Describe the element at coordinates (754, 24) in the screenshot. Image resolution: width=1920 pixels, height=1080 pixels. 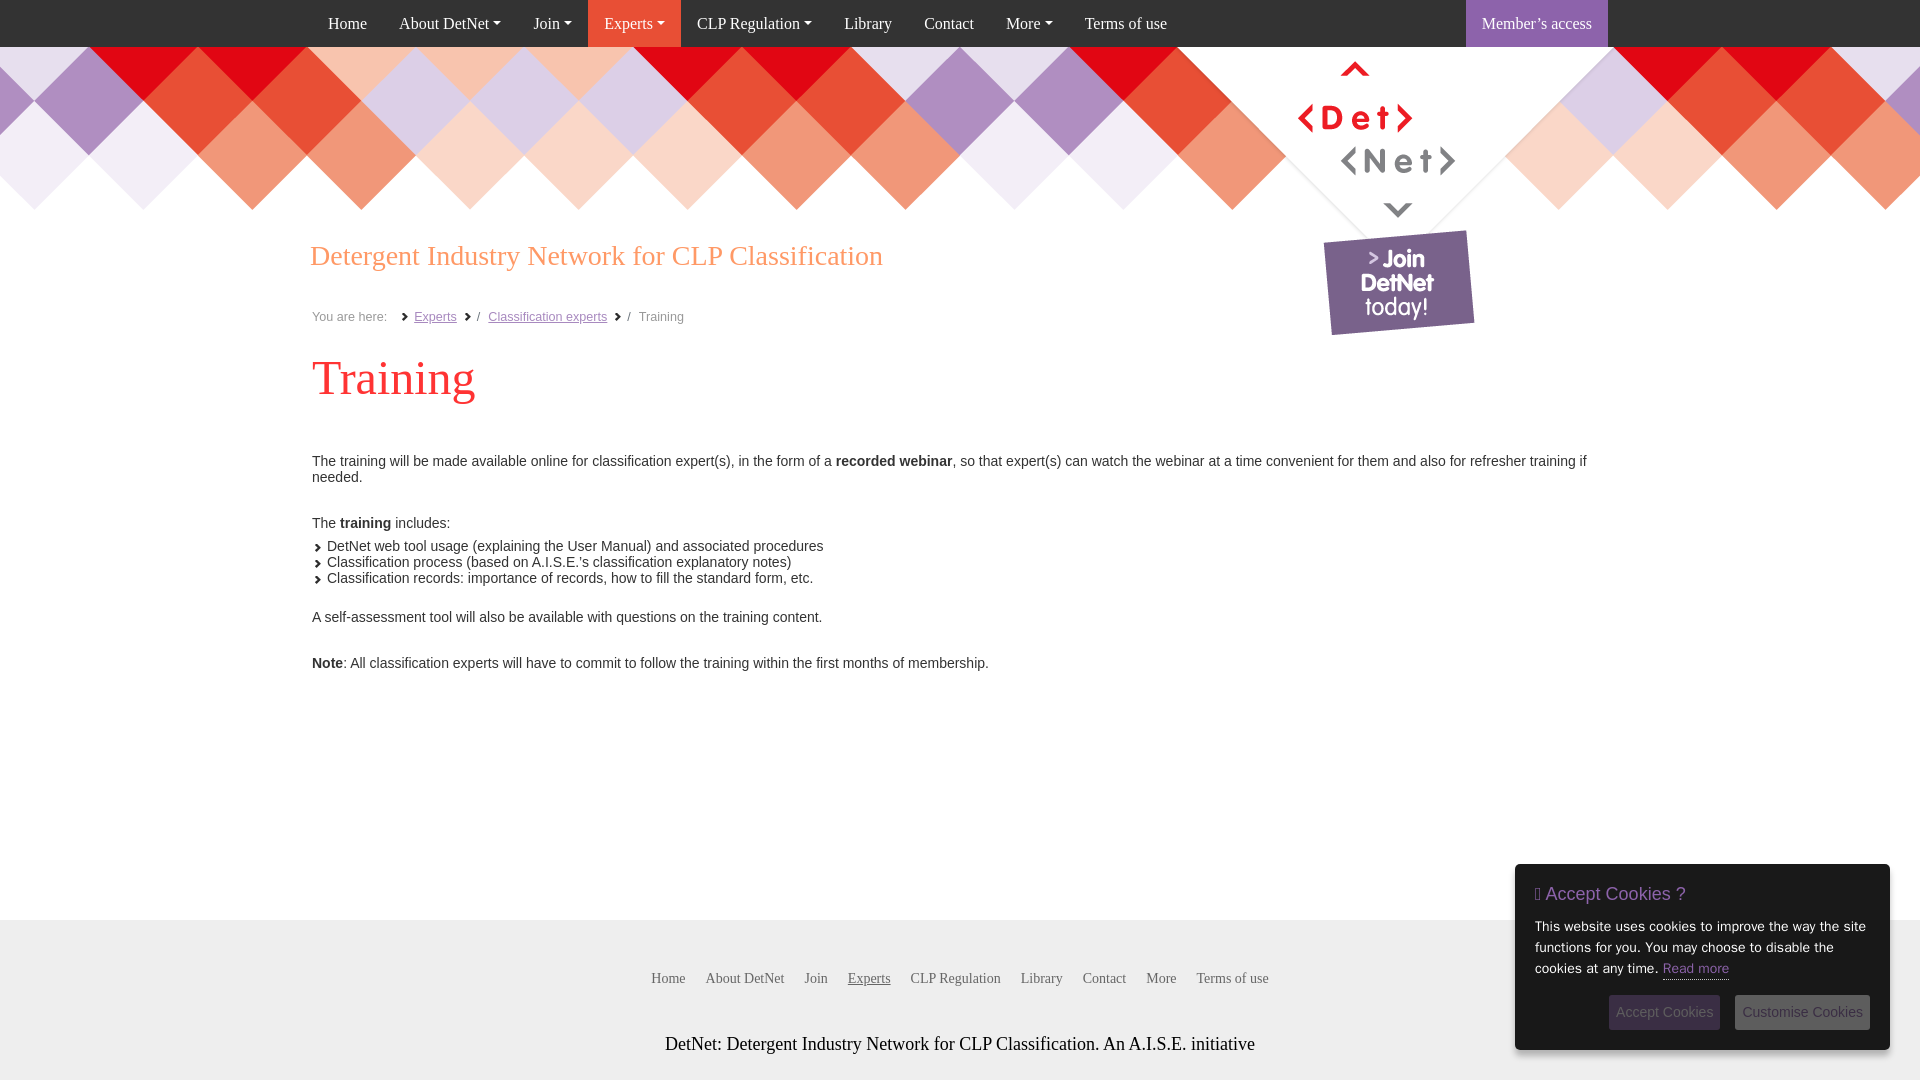
I see `CLP Regulation` at that location.